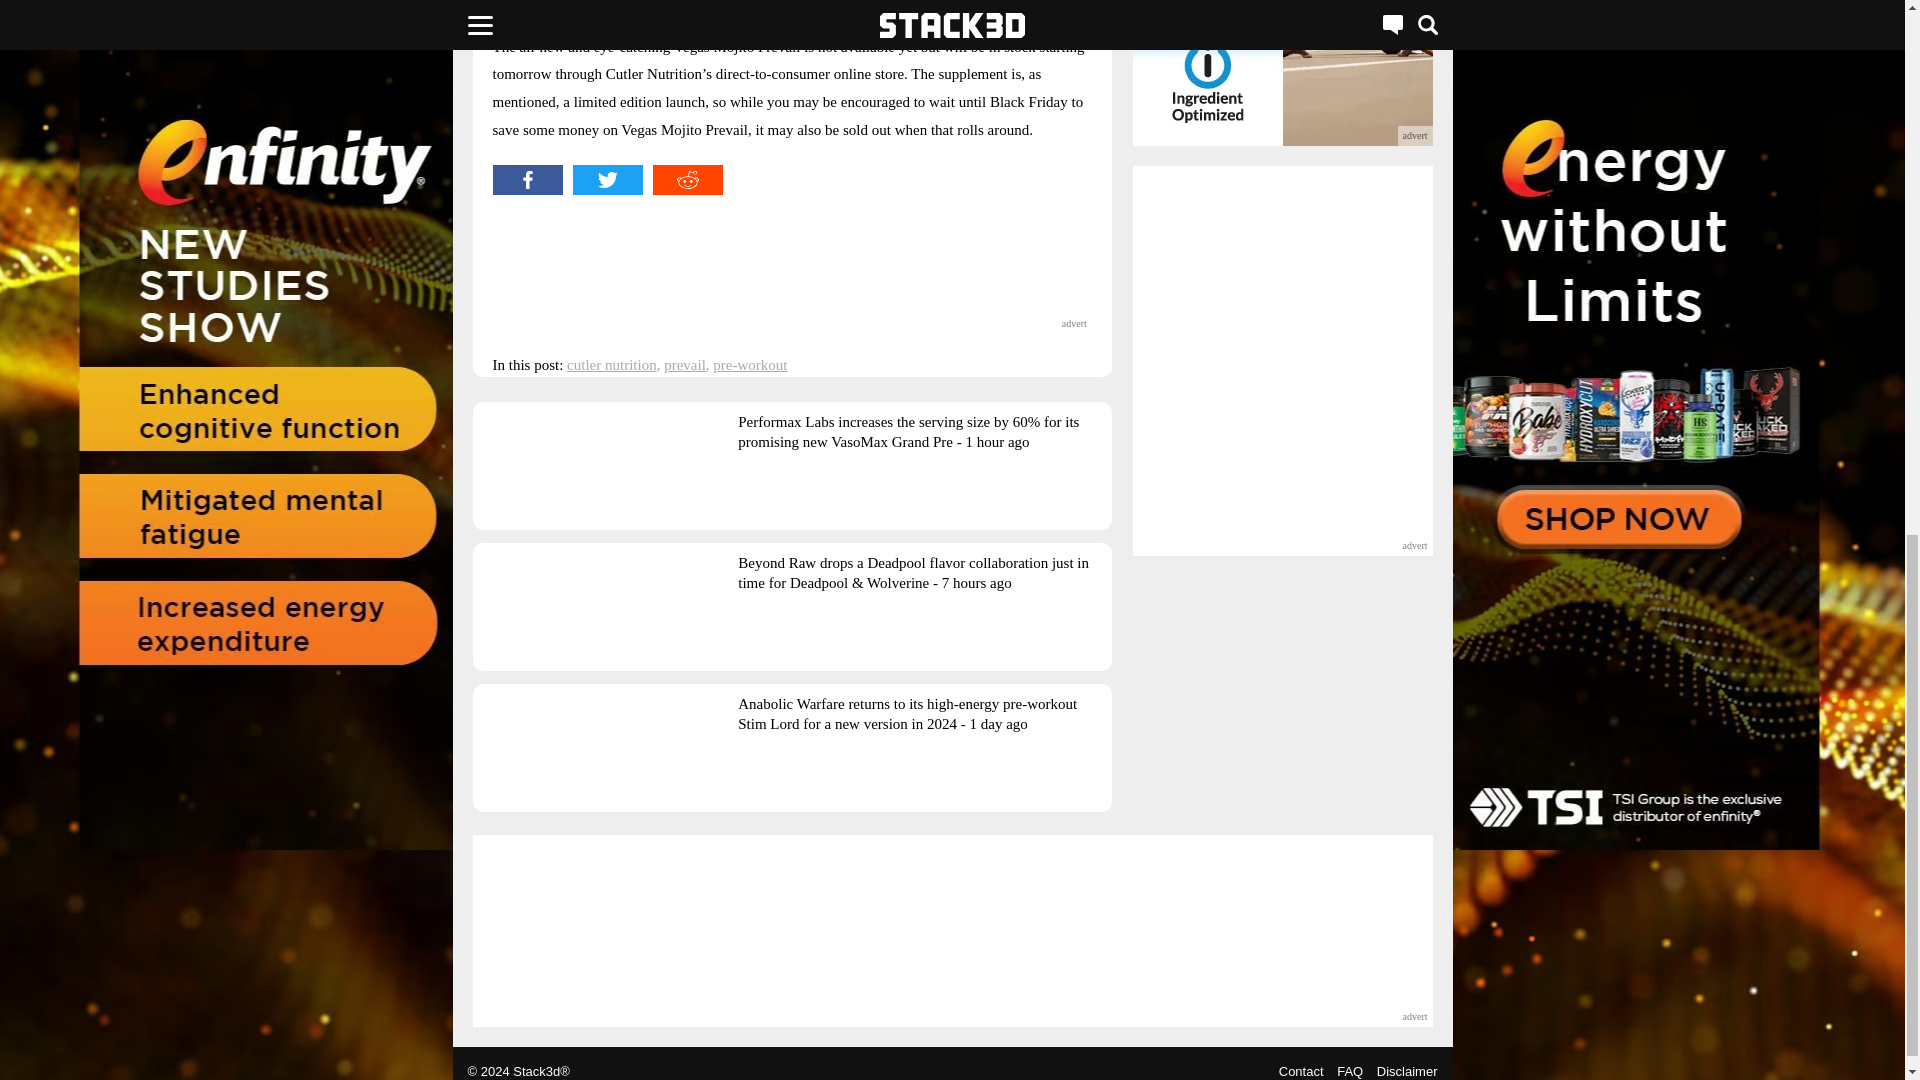 This screenshot has width=1920, height=1080. Describe the element at coordinates (611, 364) in the screenshot. I see `cutler nutrition` at that location.